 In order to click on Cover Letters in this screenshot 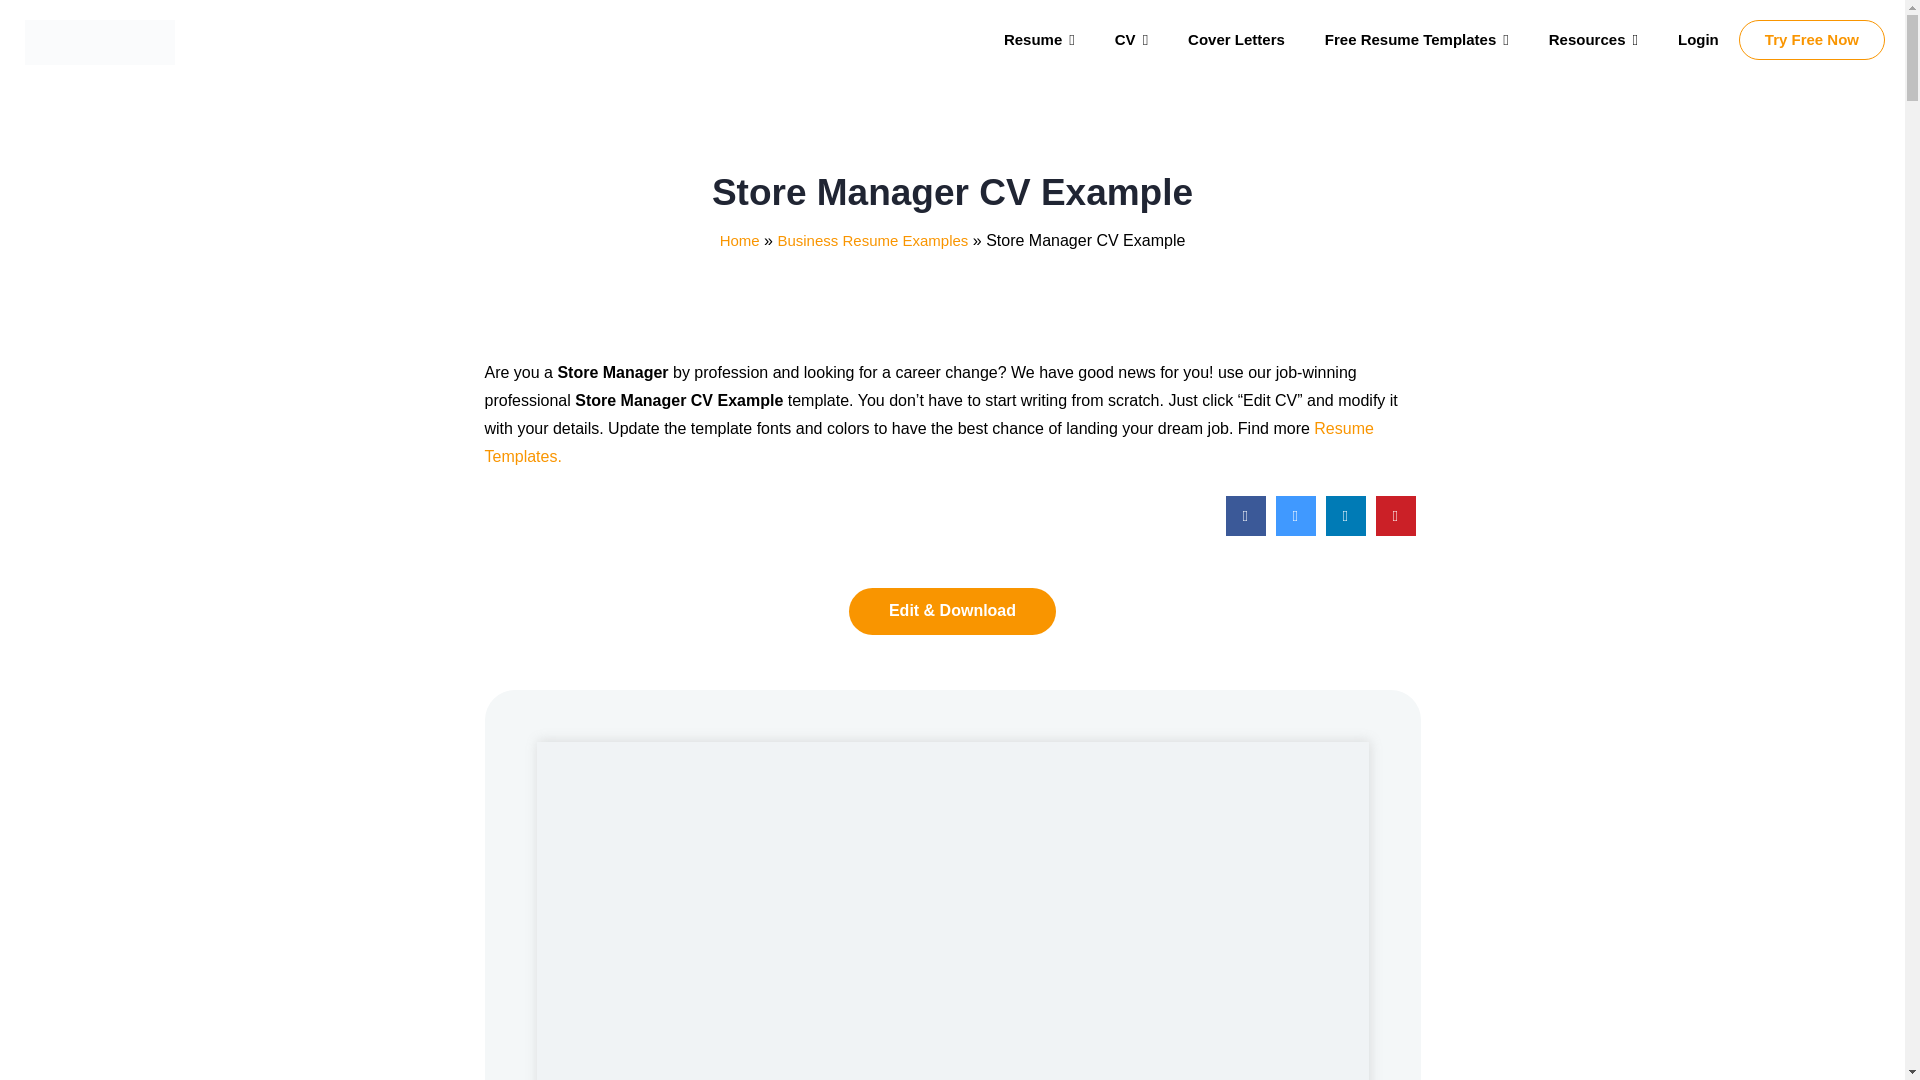, I will do `click(1236, 40)`.